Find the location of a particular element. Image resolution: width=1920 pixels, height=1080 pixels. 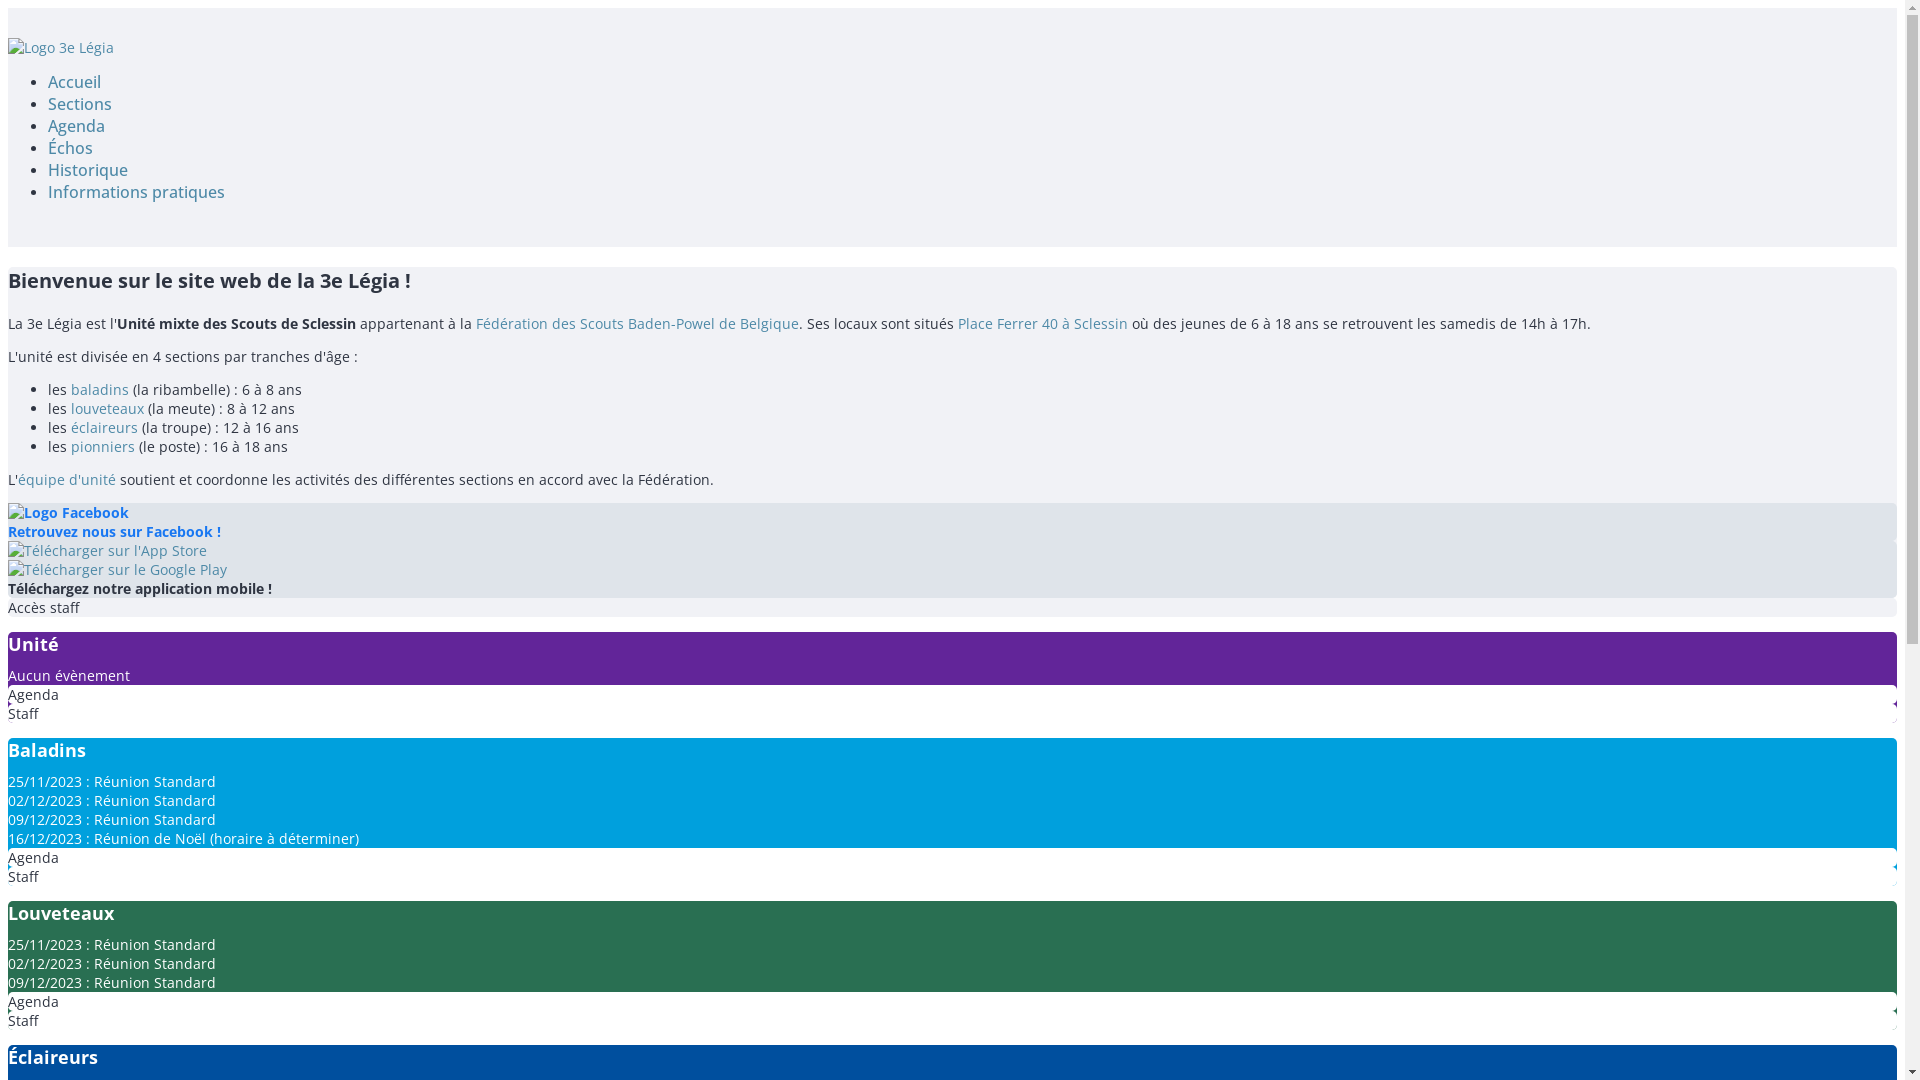

Agenda is located at coordinates (952, 858).